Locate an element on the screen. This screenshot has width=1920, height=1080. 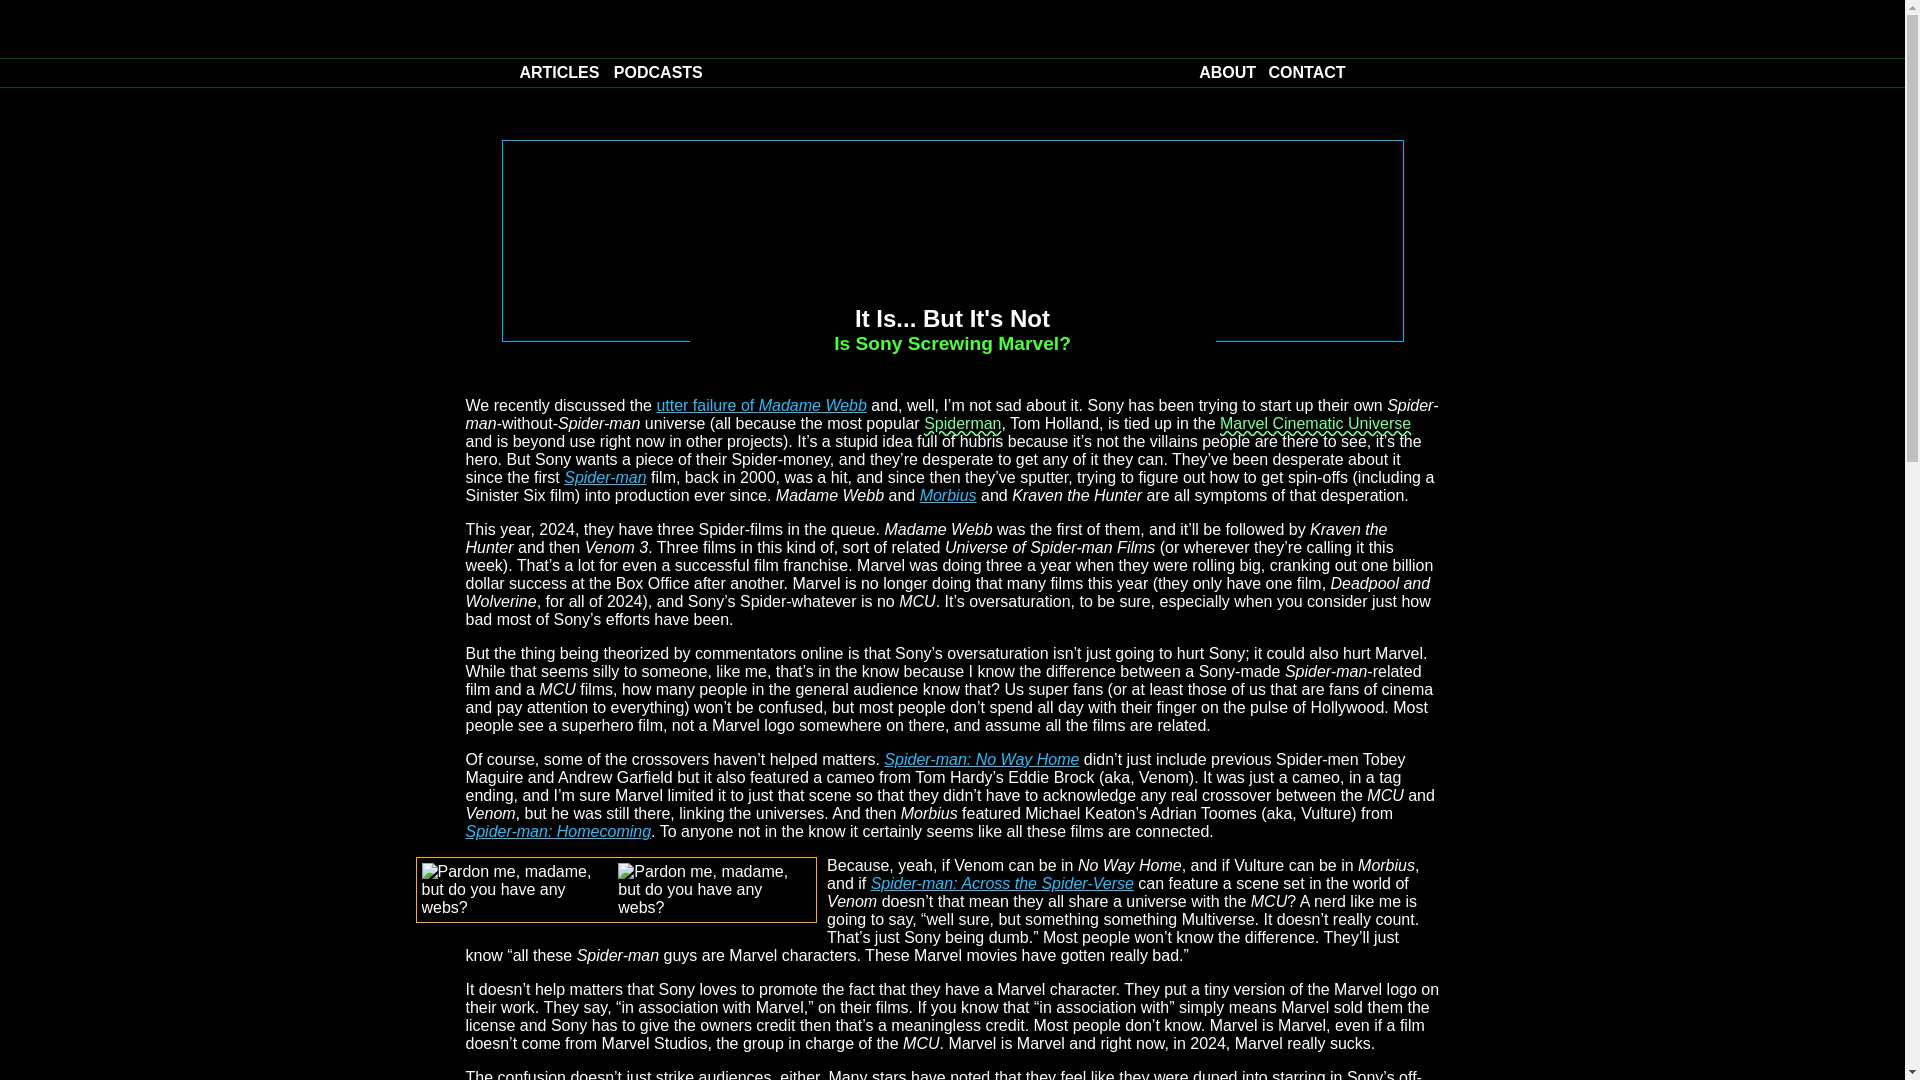
Marvel Cinematic Universe is located at coordinates (1315, 423).